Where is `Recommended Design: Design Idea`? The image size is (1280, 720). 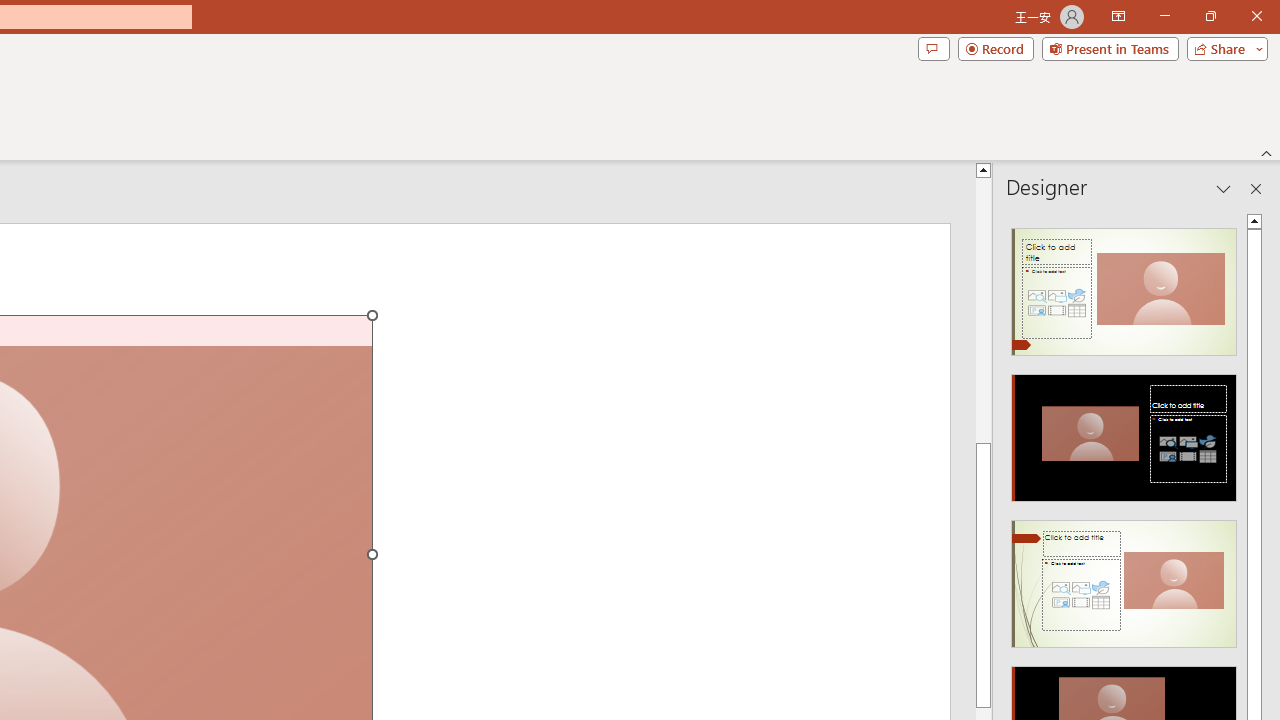 Recommended Design: Design Idea is located at coordinates (1124, 286).